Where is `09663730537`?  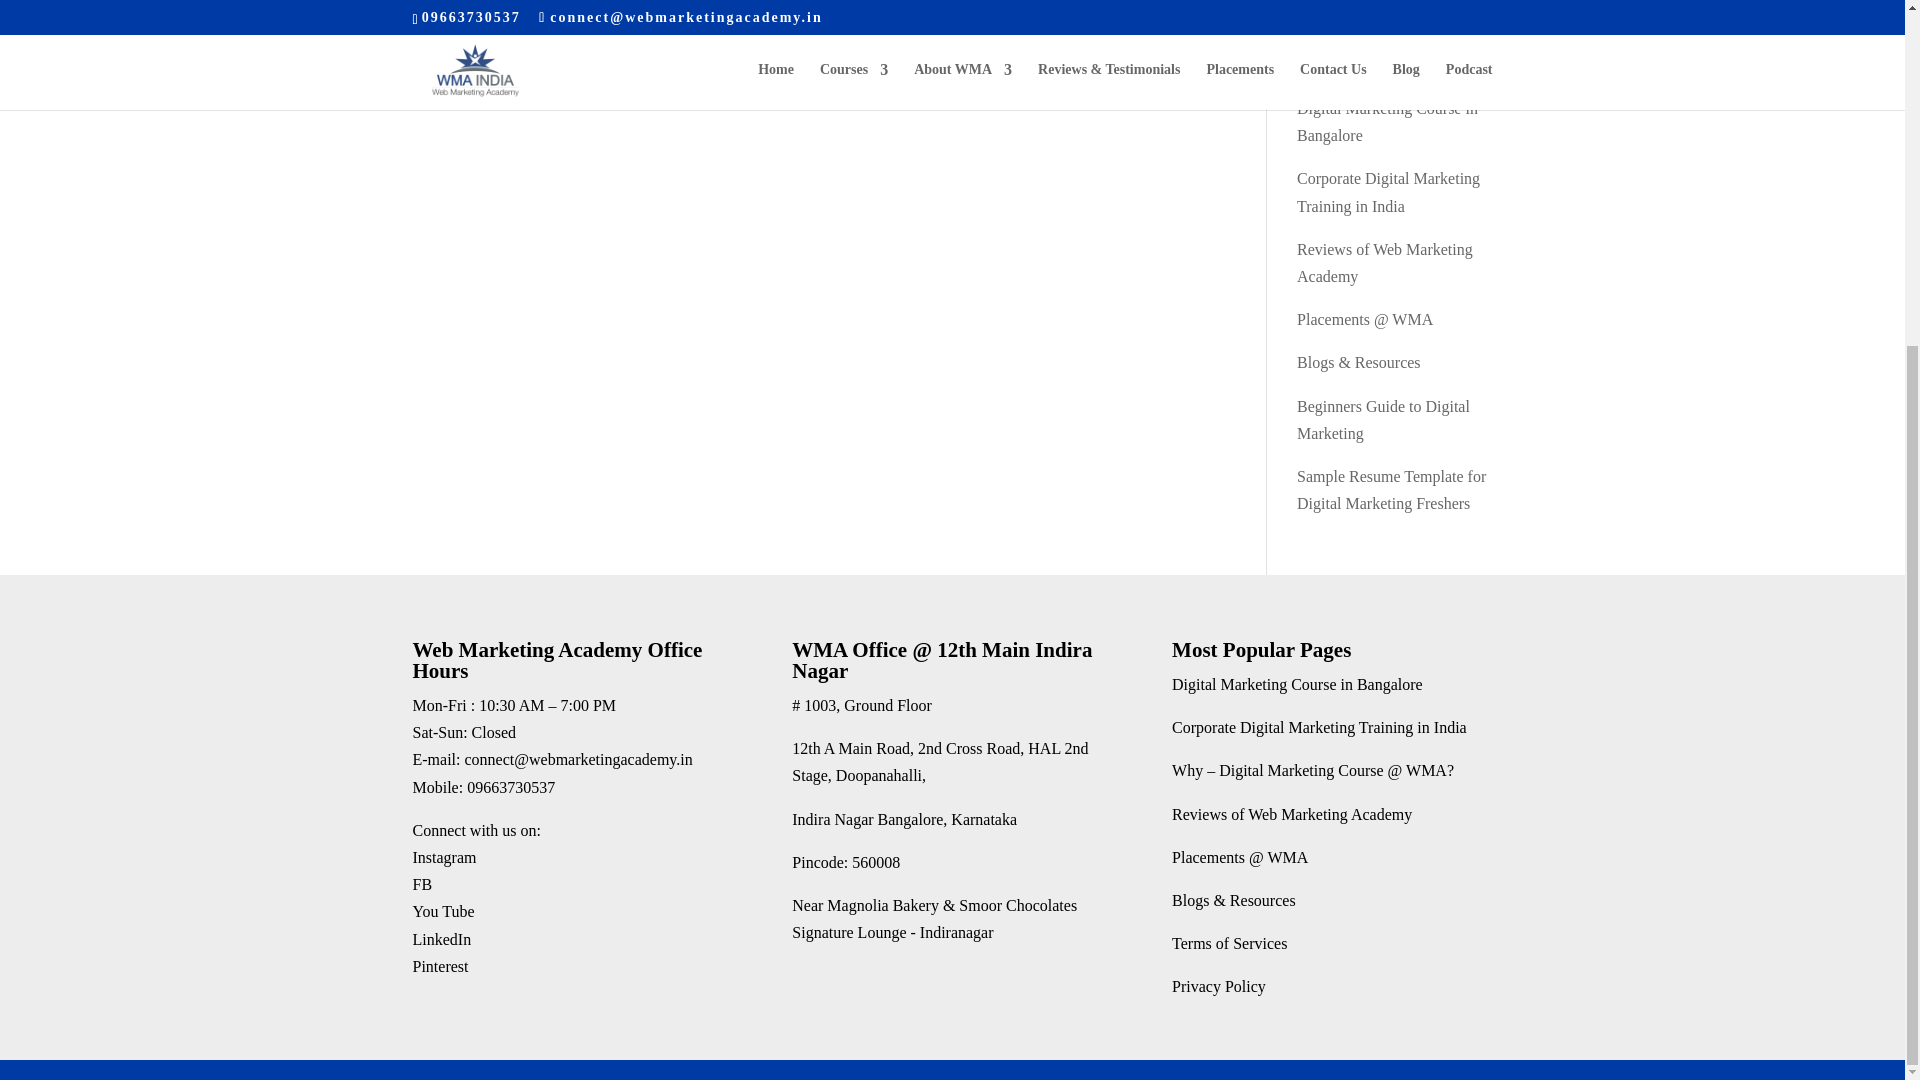 09663730537 is located at coordinates (510, 786).